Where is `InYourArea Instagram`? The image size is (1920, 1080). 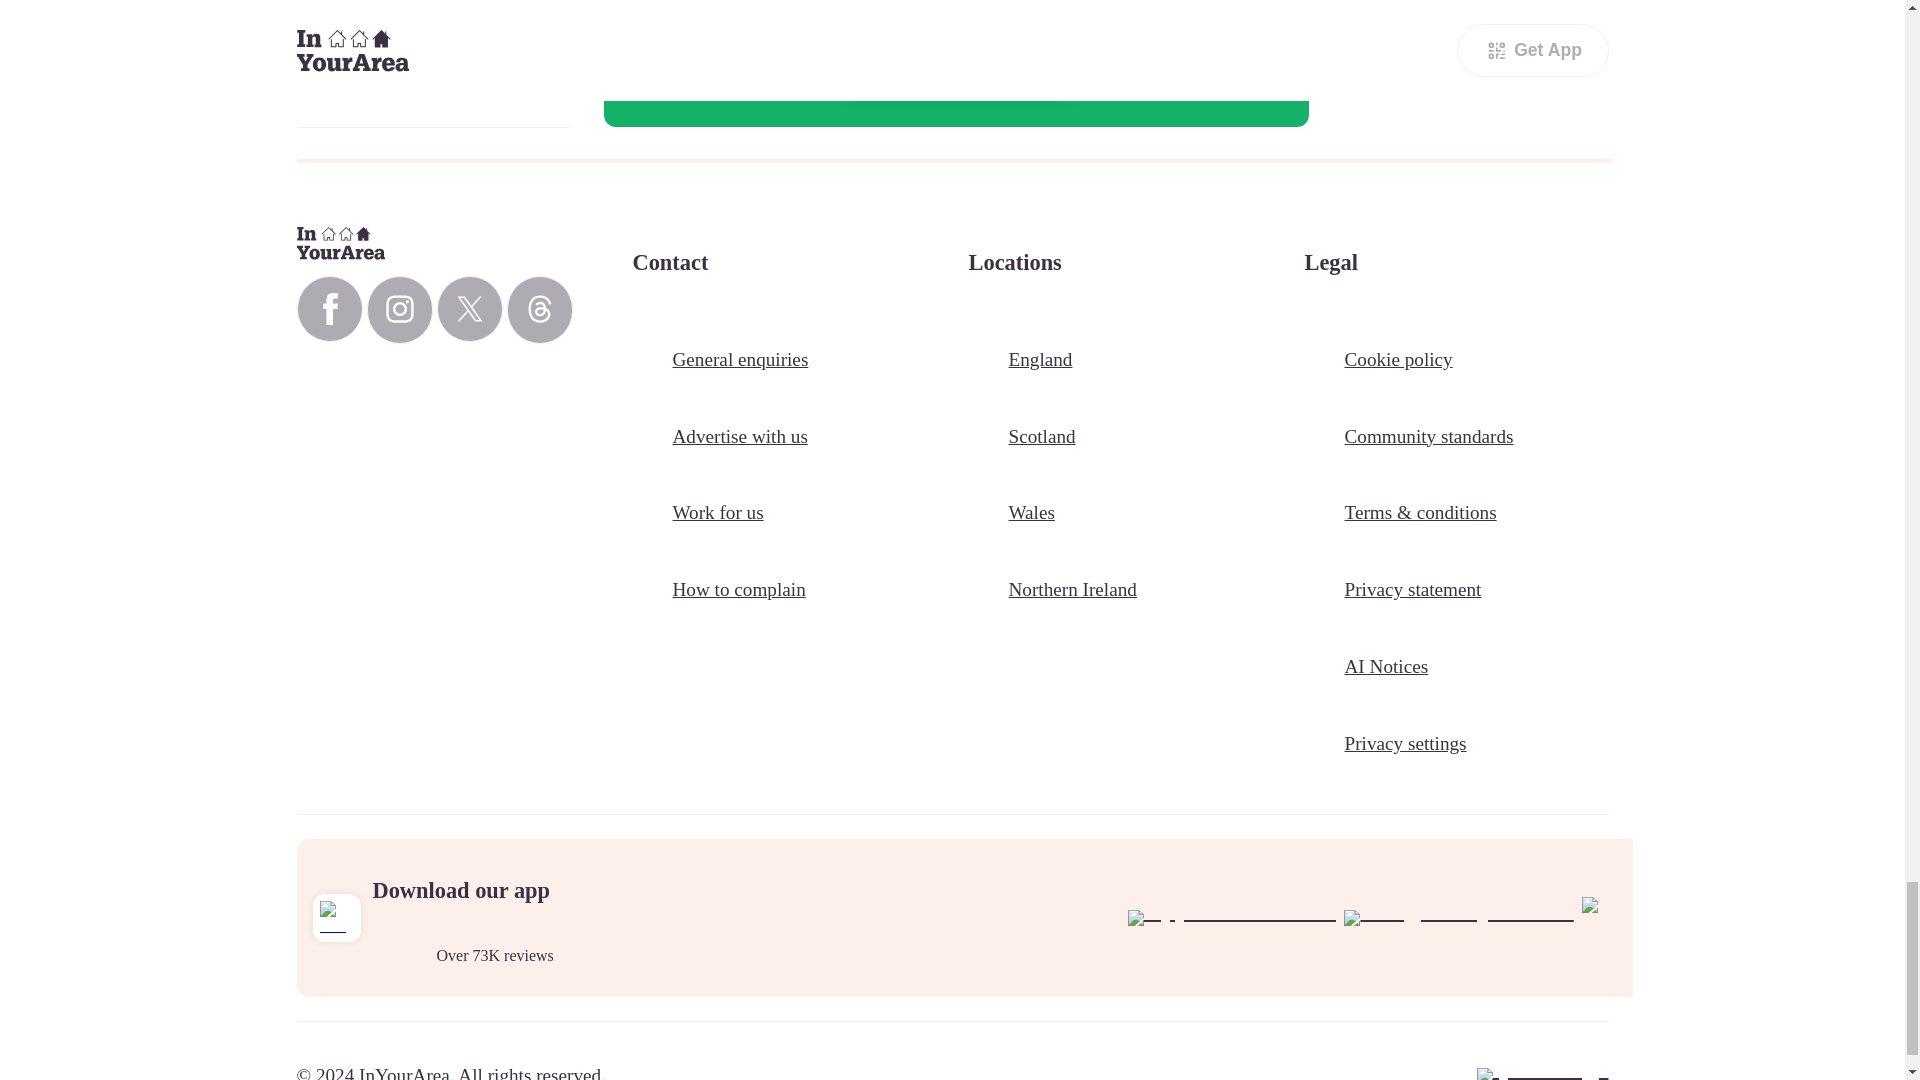
InYourArea Instagram is located at coordinates (399, 310).